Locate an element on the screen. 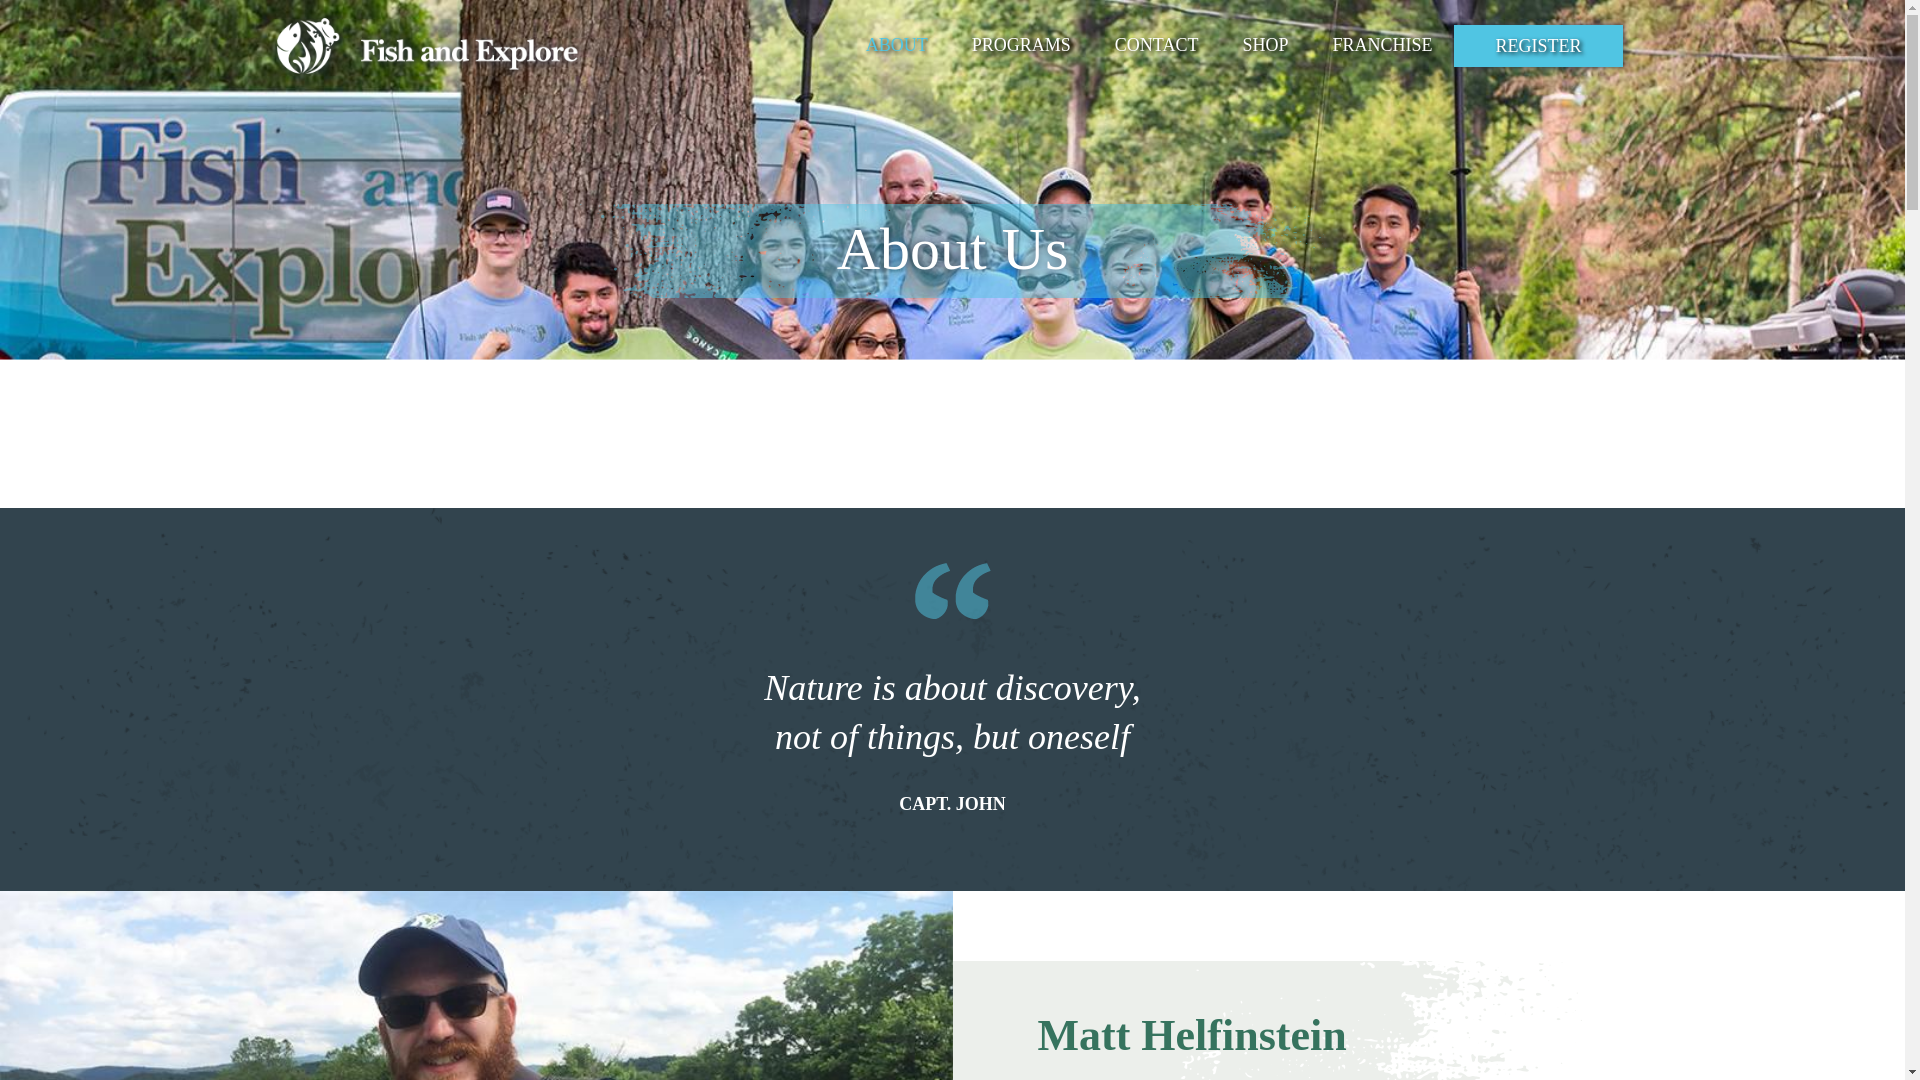 This screenshot has width=1920, height=1080. FRANCHISE is located at coordinates (1381, 44).